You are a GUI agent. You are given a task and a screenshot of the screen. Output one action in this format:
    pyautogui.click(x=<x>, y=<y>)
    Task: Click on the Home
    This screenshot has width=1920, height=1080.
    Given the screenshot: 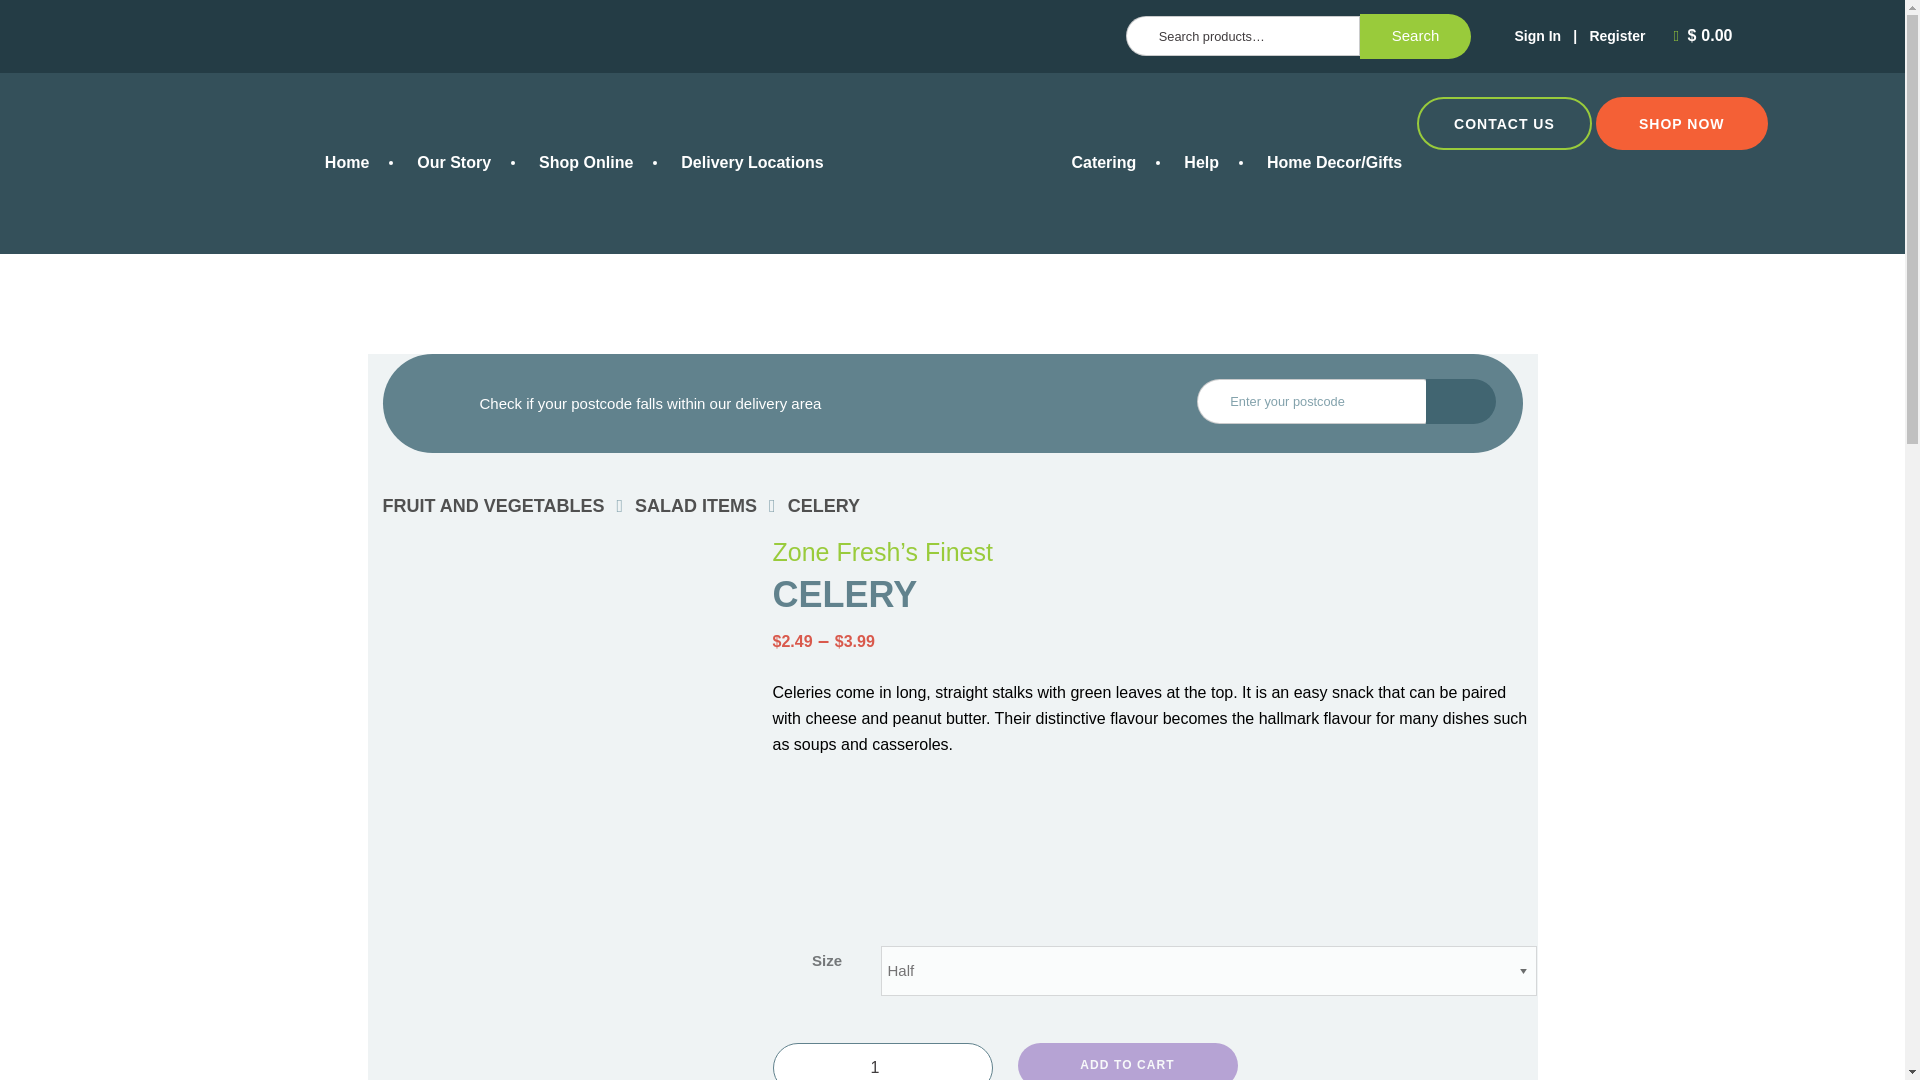 What is the action you would take?
    pyautogui.click(x=347, y=162)
    